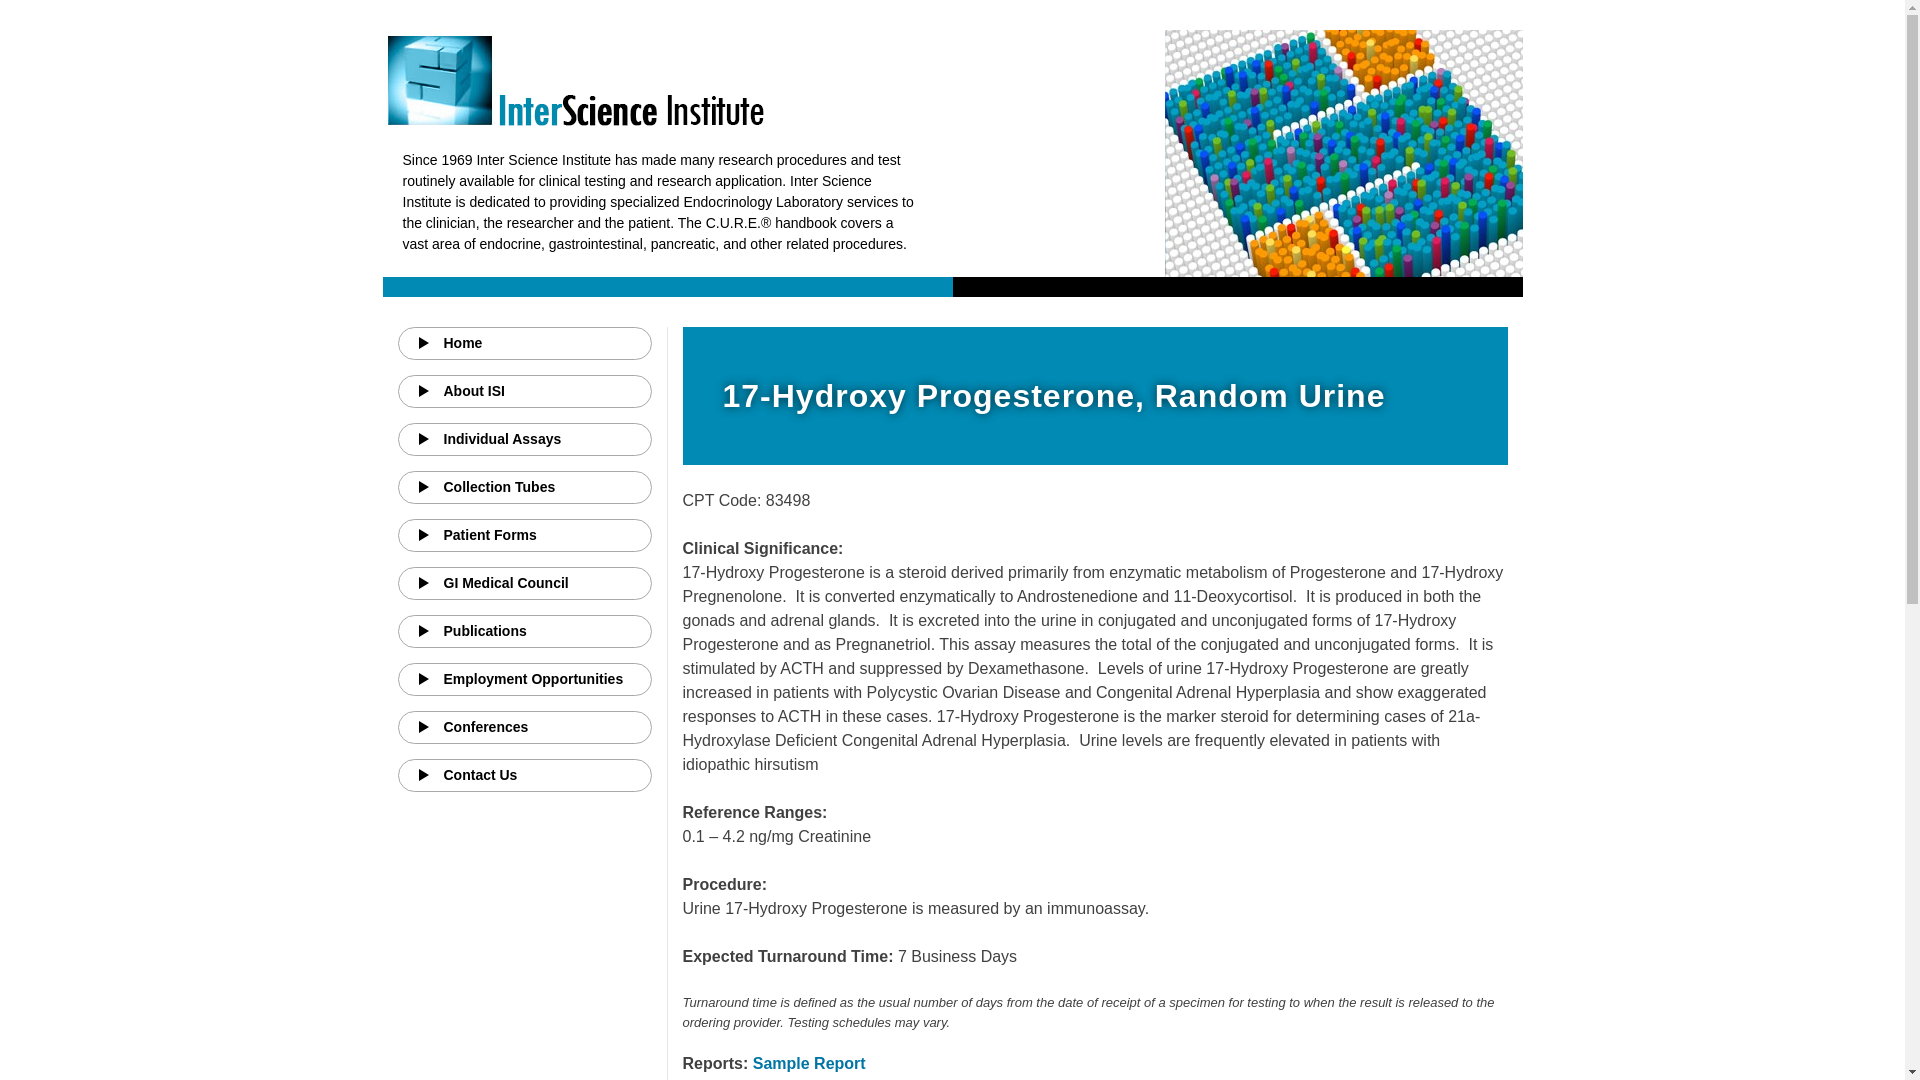 This screenshot has height=1080, width=1920. Describe the element at coordinates (808, 1064) in the screenshot. I see `Sample Report` at that location.